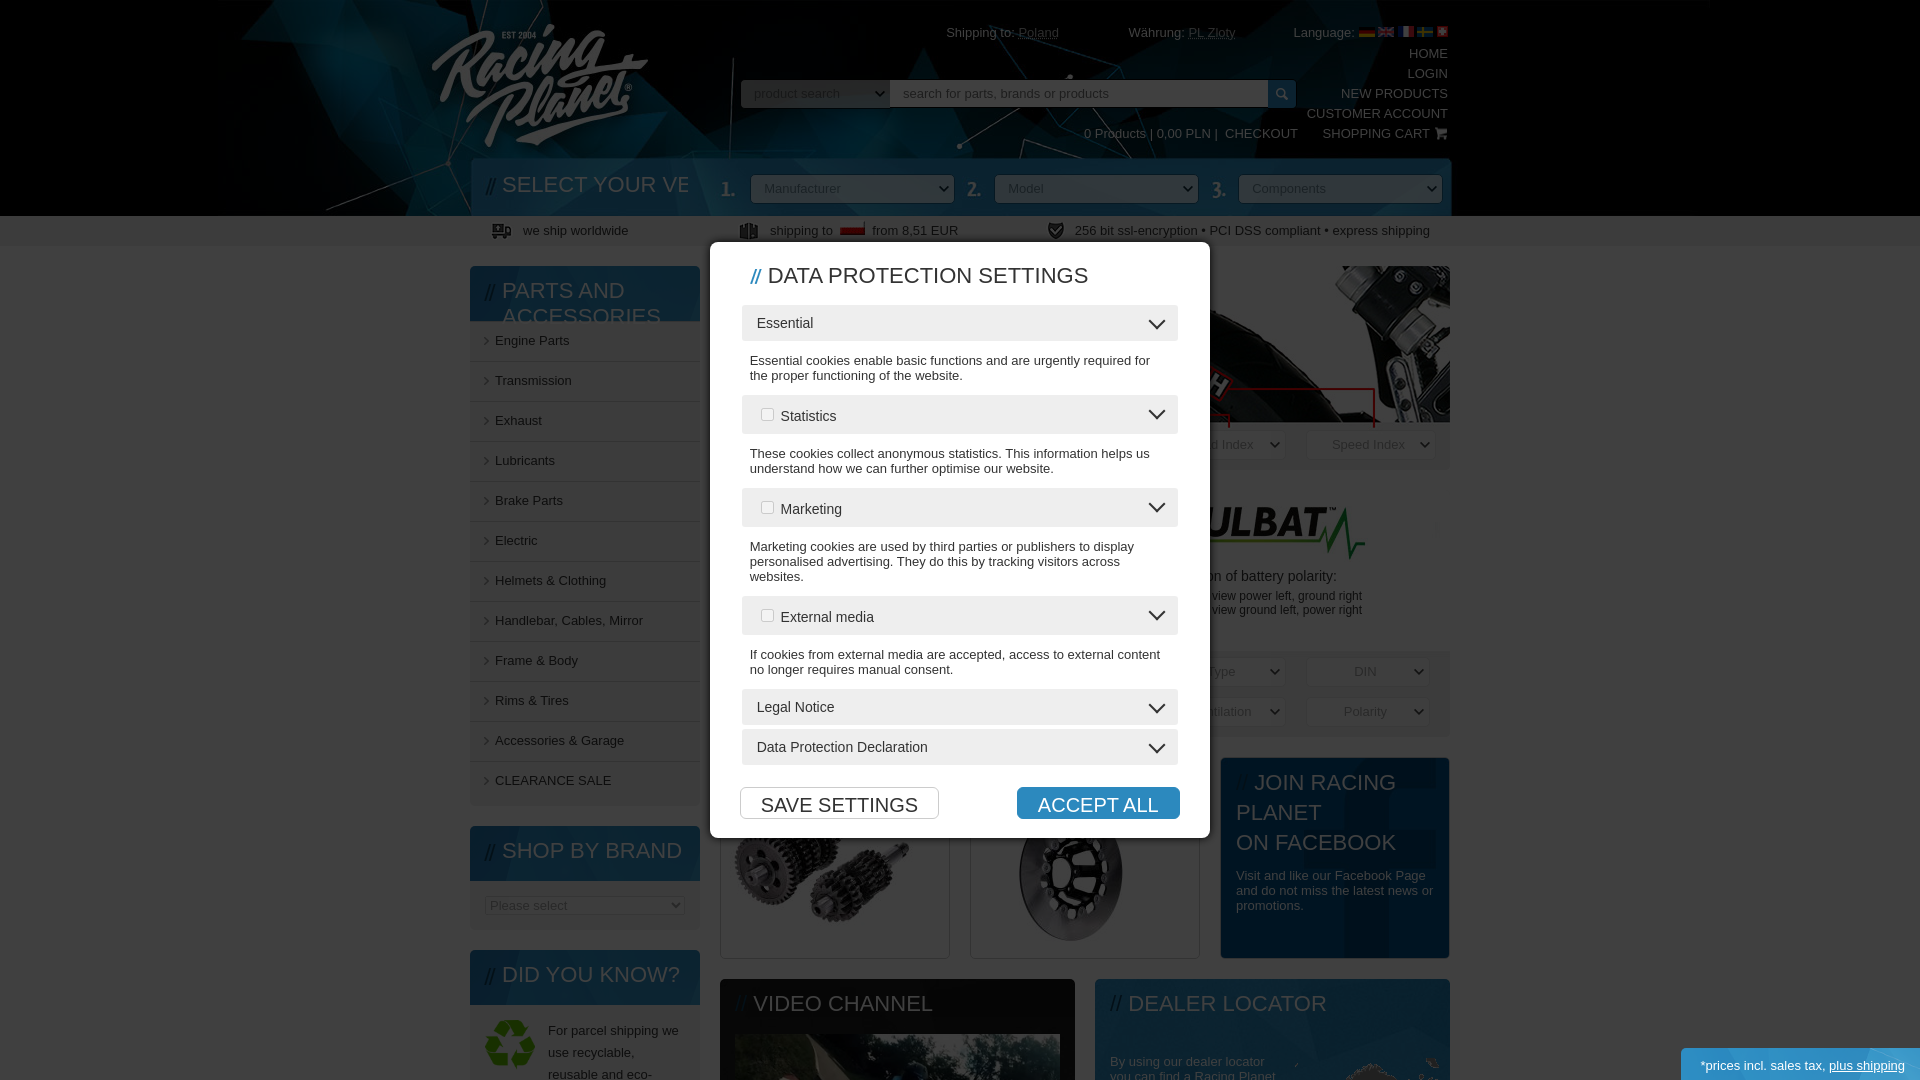 Image resolution: width=1920 pixels, height=1080 pixels. What do you see at coordinates (1428, 53) in the screenshot?
I see `HOME` at bounding box center [1428, 53].